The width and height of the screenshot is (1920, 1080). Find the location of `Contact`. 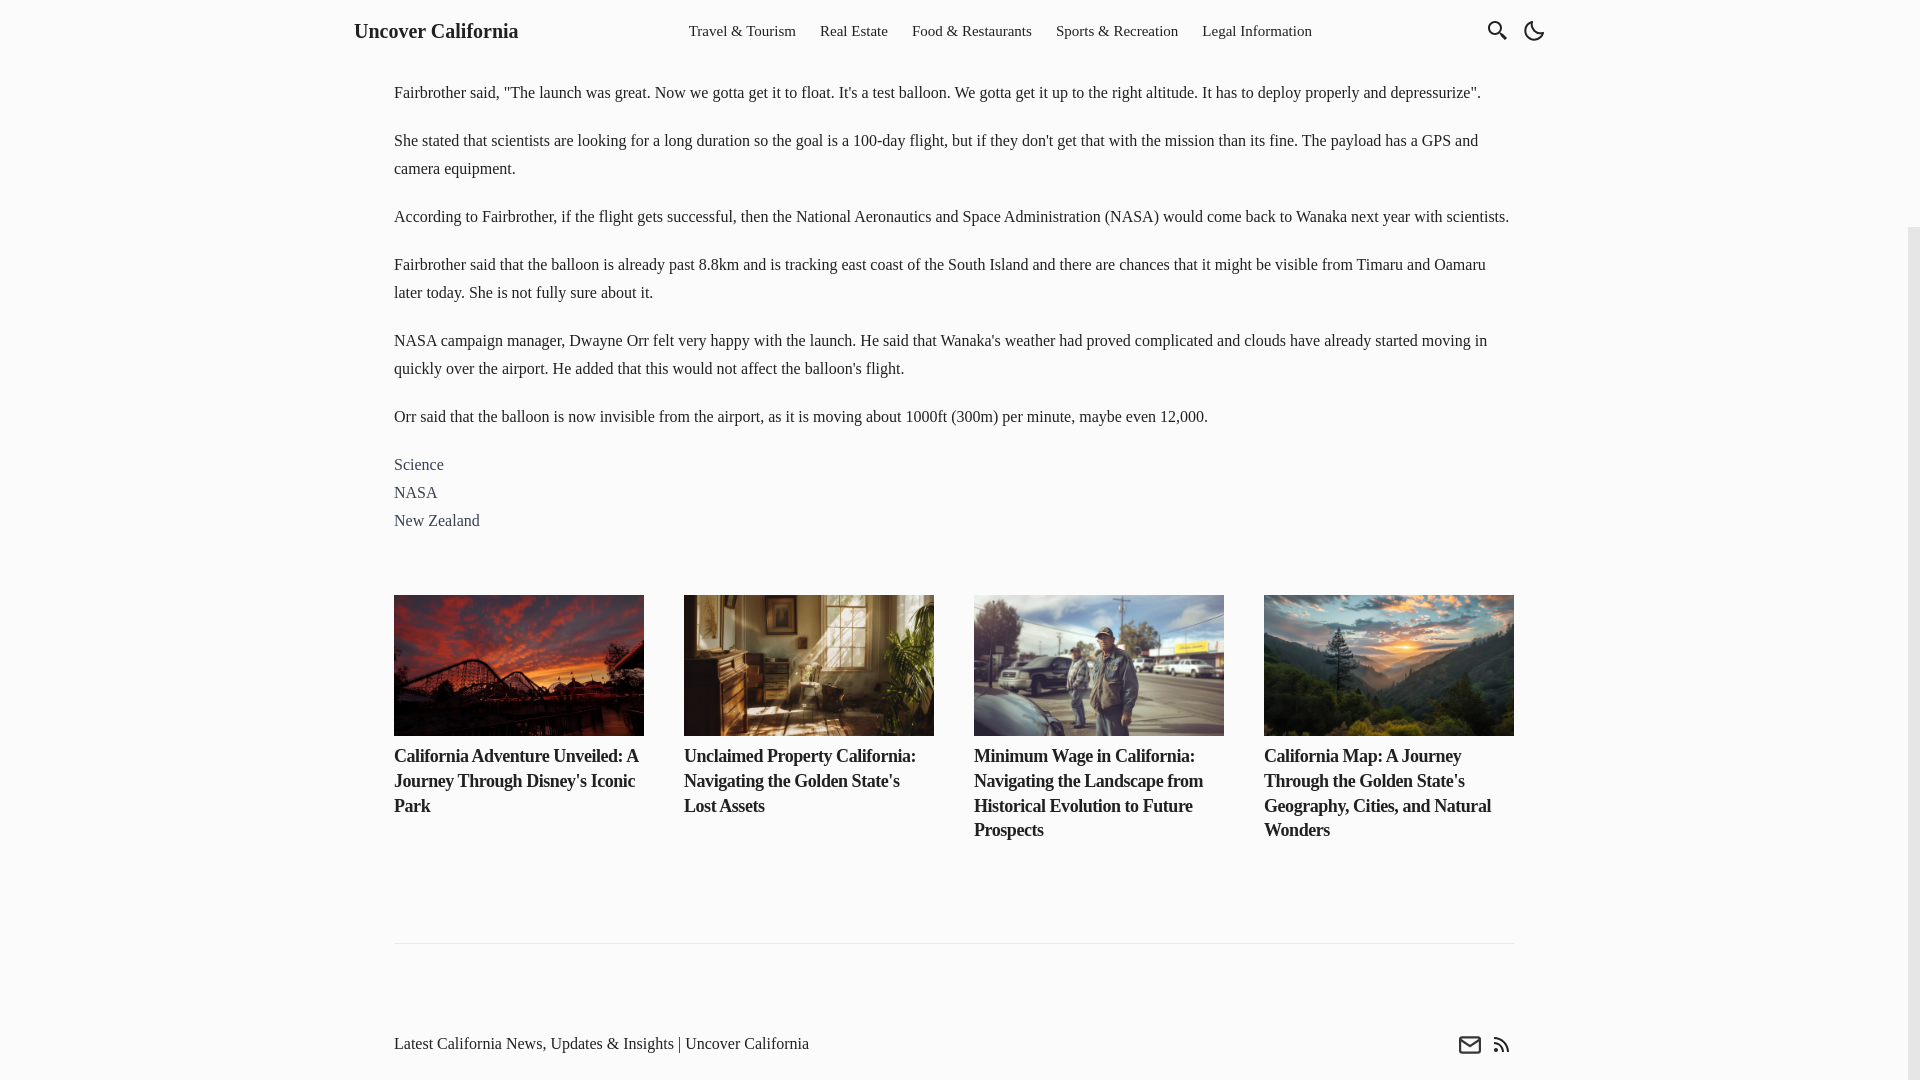

Contact is located at coordinates (1470, 1043).